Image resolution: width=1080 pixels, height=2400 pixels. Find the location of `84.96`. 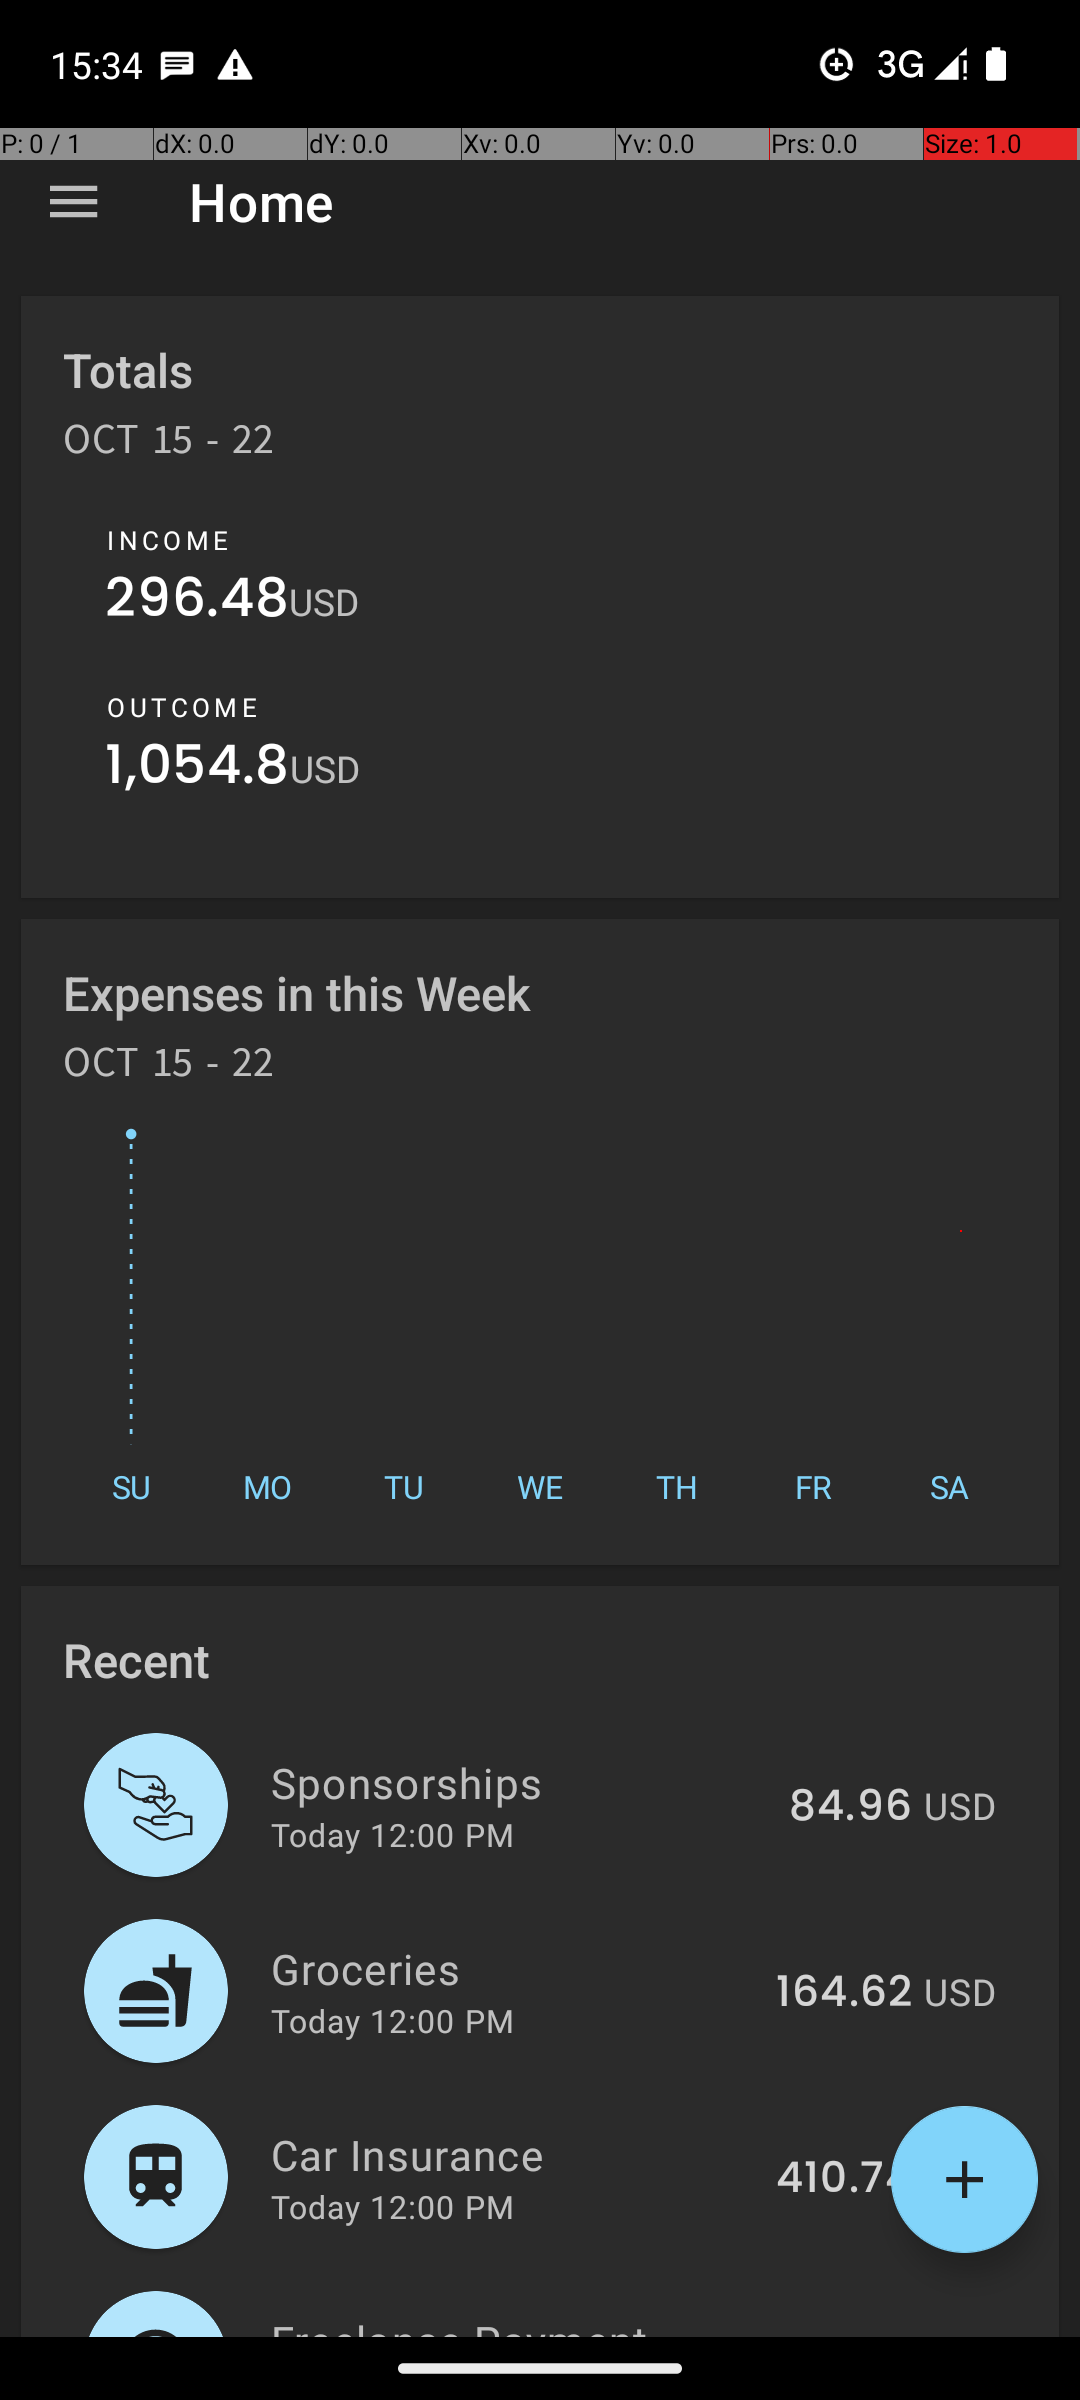

84.96 is located at coordinates (850, 1807).